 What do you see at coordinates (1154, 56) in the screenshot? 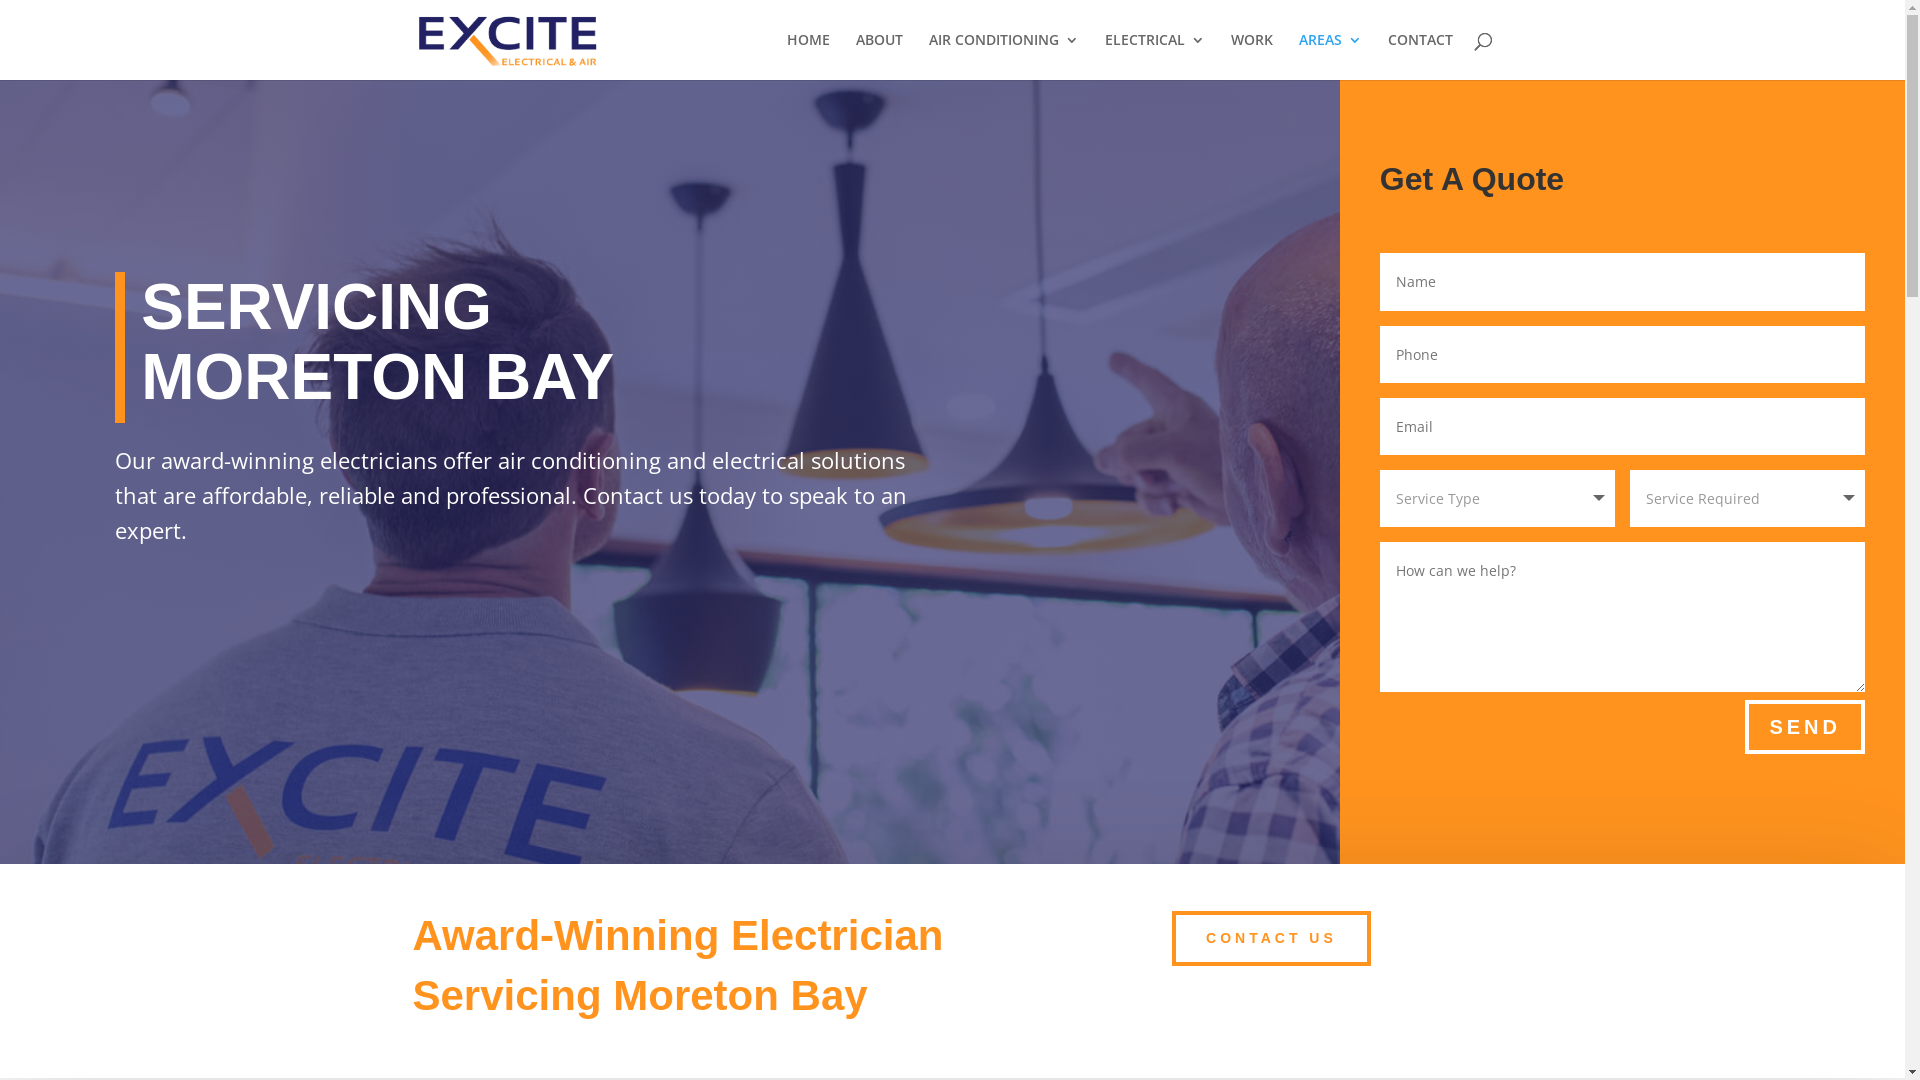
I see `ELECTRICAL` at bounding box center [1154, 56].